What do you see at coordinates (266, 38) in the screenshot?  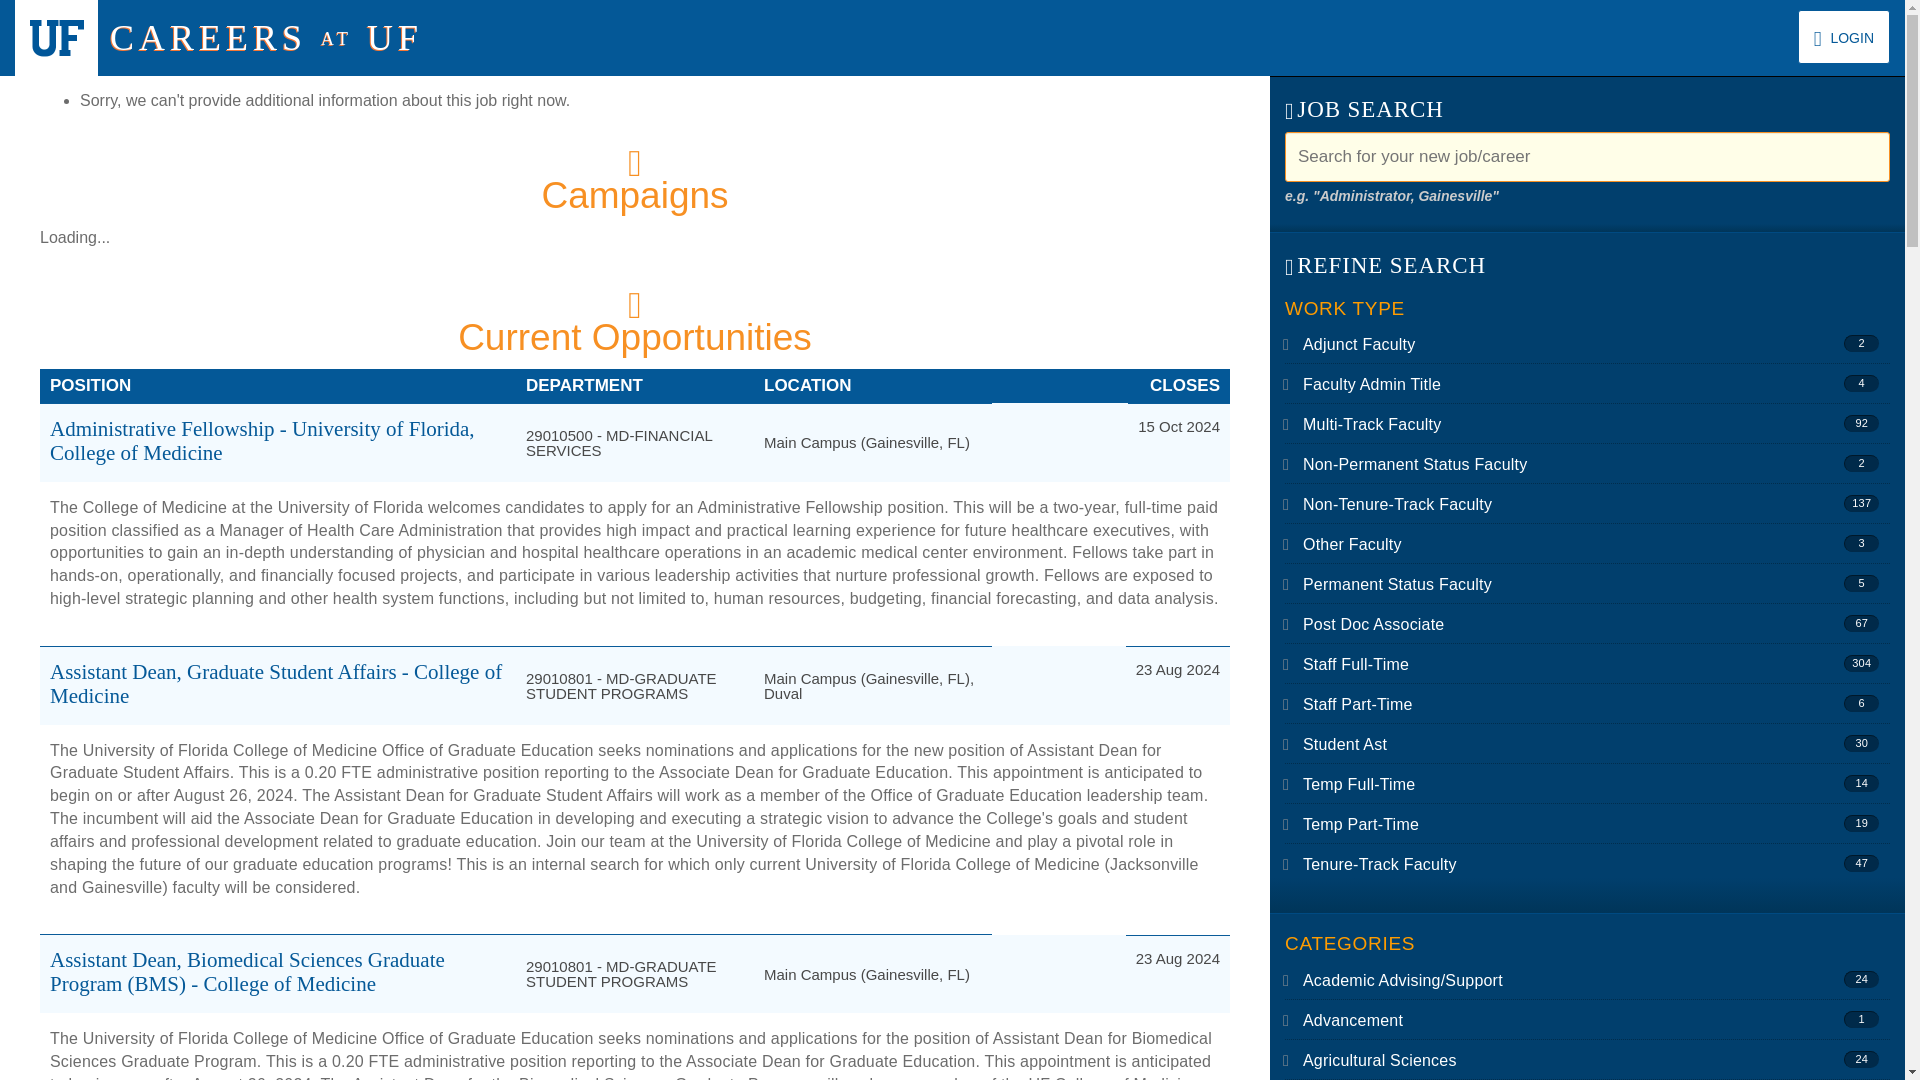 I see `CAREERS AT UF` at bounding box center [266, 38].